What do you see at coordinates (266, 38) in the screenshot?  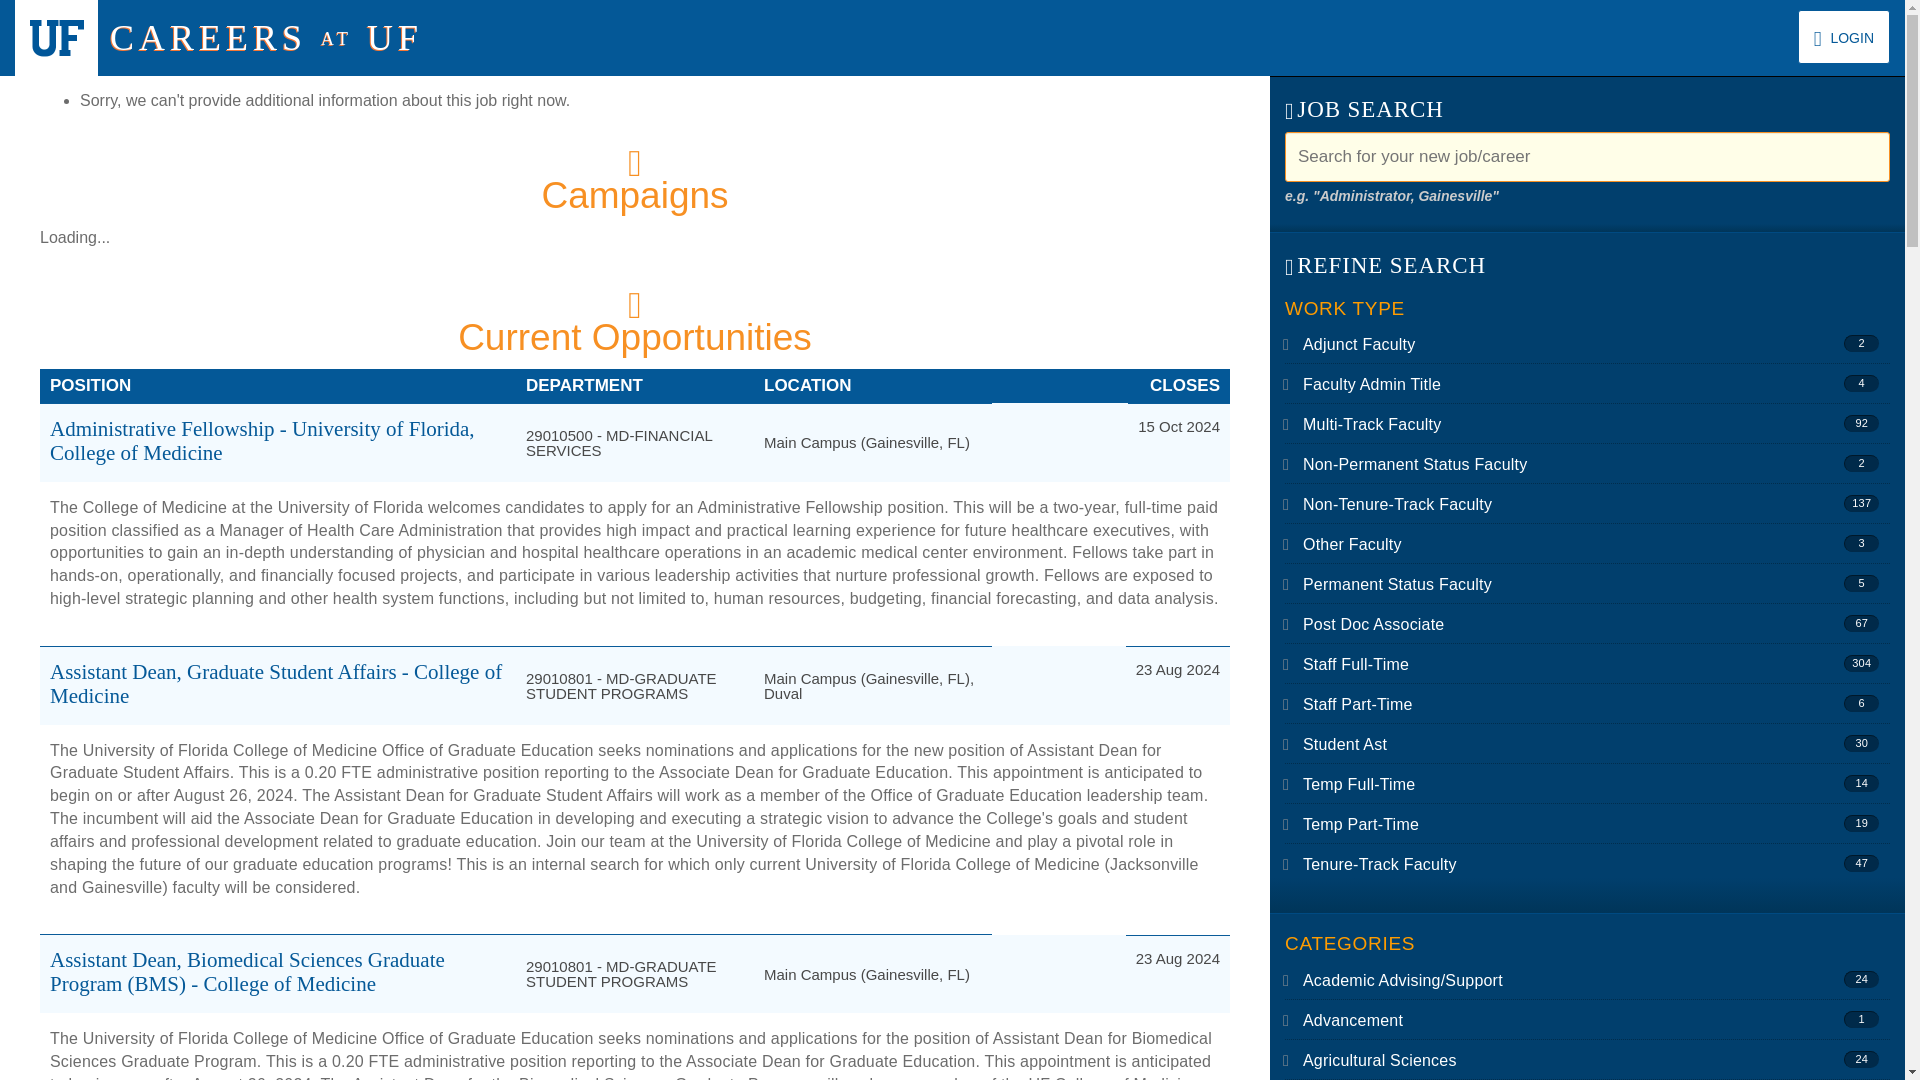 I see `CAREERS AT UF` at bounding box center [266, 38].